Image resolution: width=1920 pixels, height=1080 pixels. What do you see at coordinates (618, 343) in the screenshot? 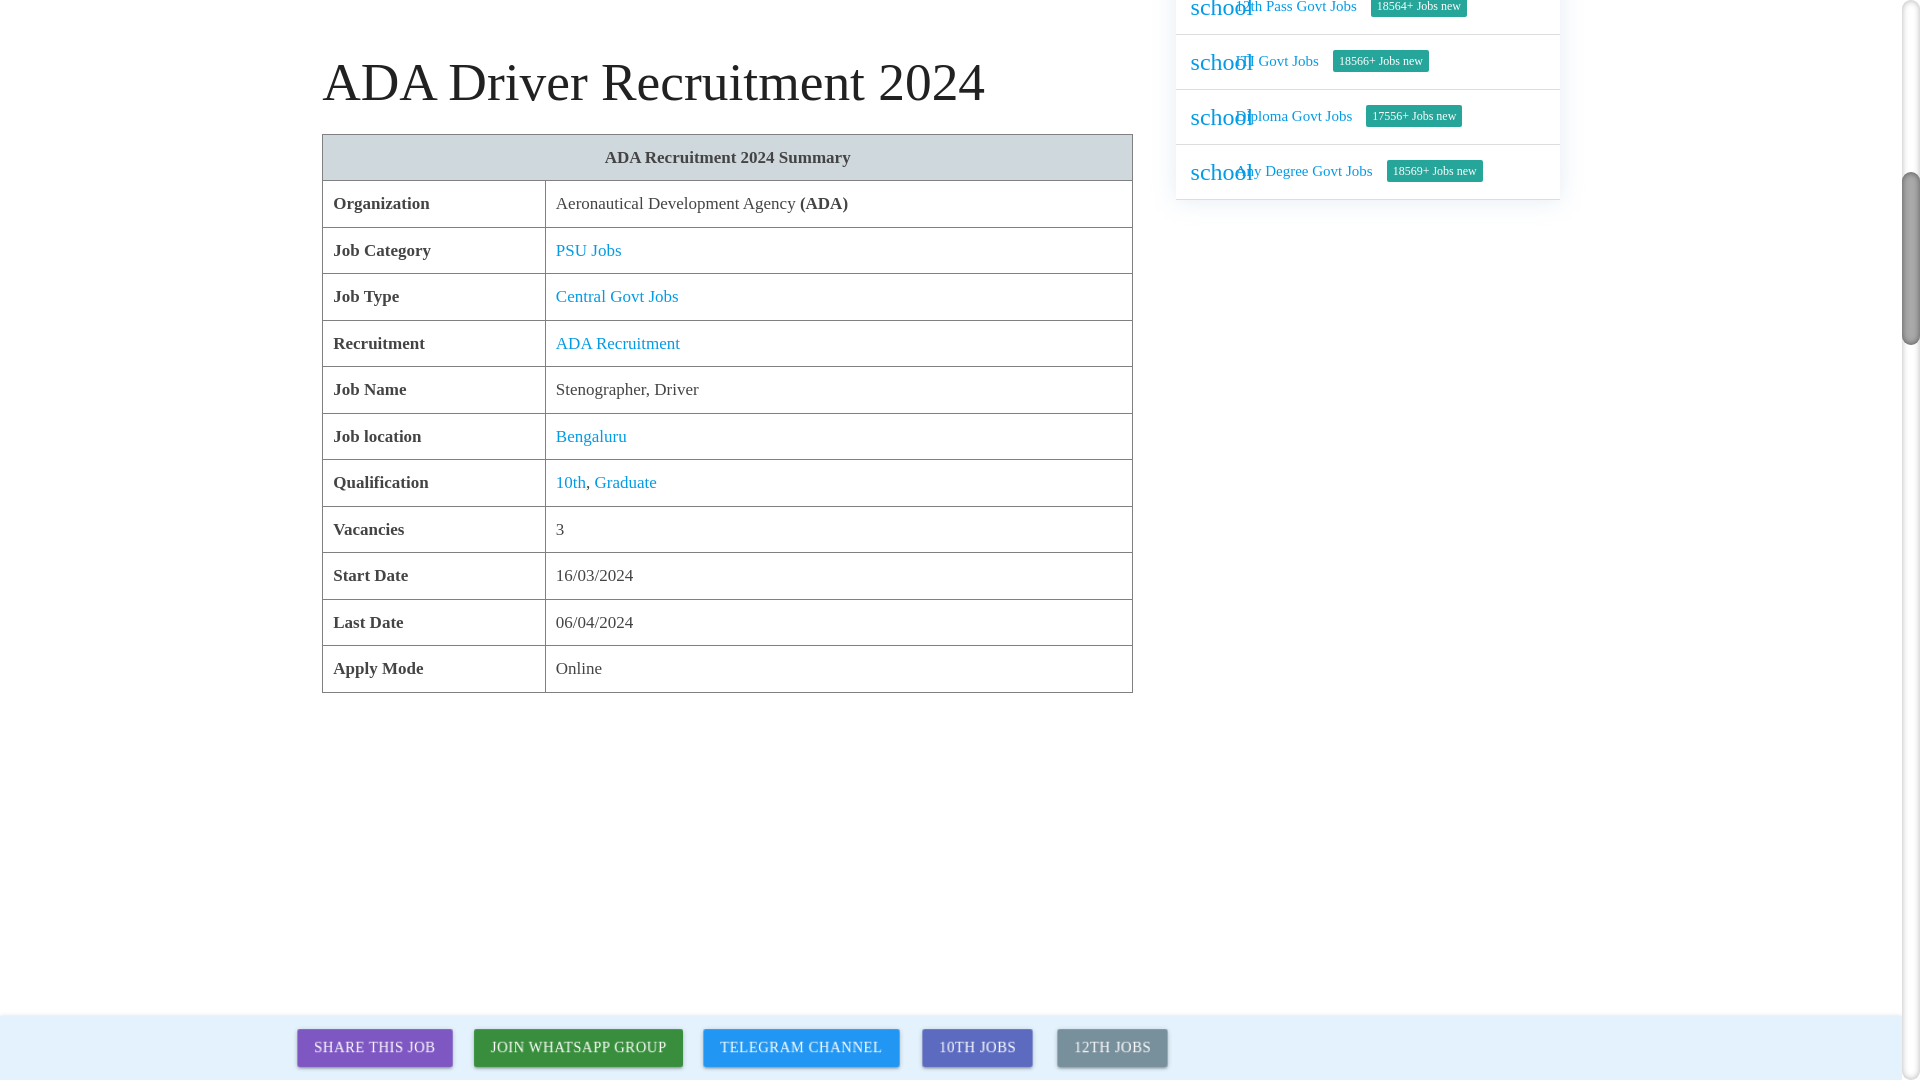
I see `ADA Recruitment` at bounding box center [618, 343].